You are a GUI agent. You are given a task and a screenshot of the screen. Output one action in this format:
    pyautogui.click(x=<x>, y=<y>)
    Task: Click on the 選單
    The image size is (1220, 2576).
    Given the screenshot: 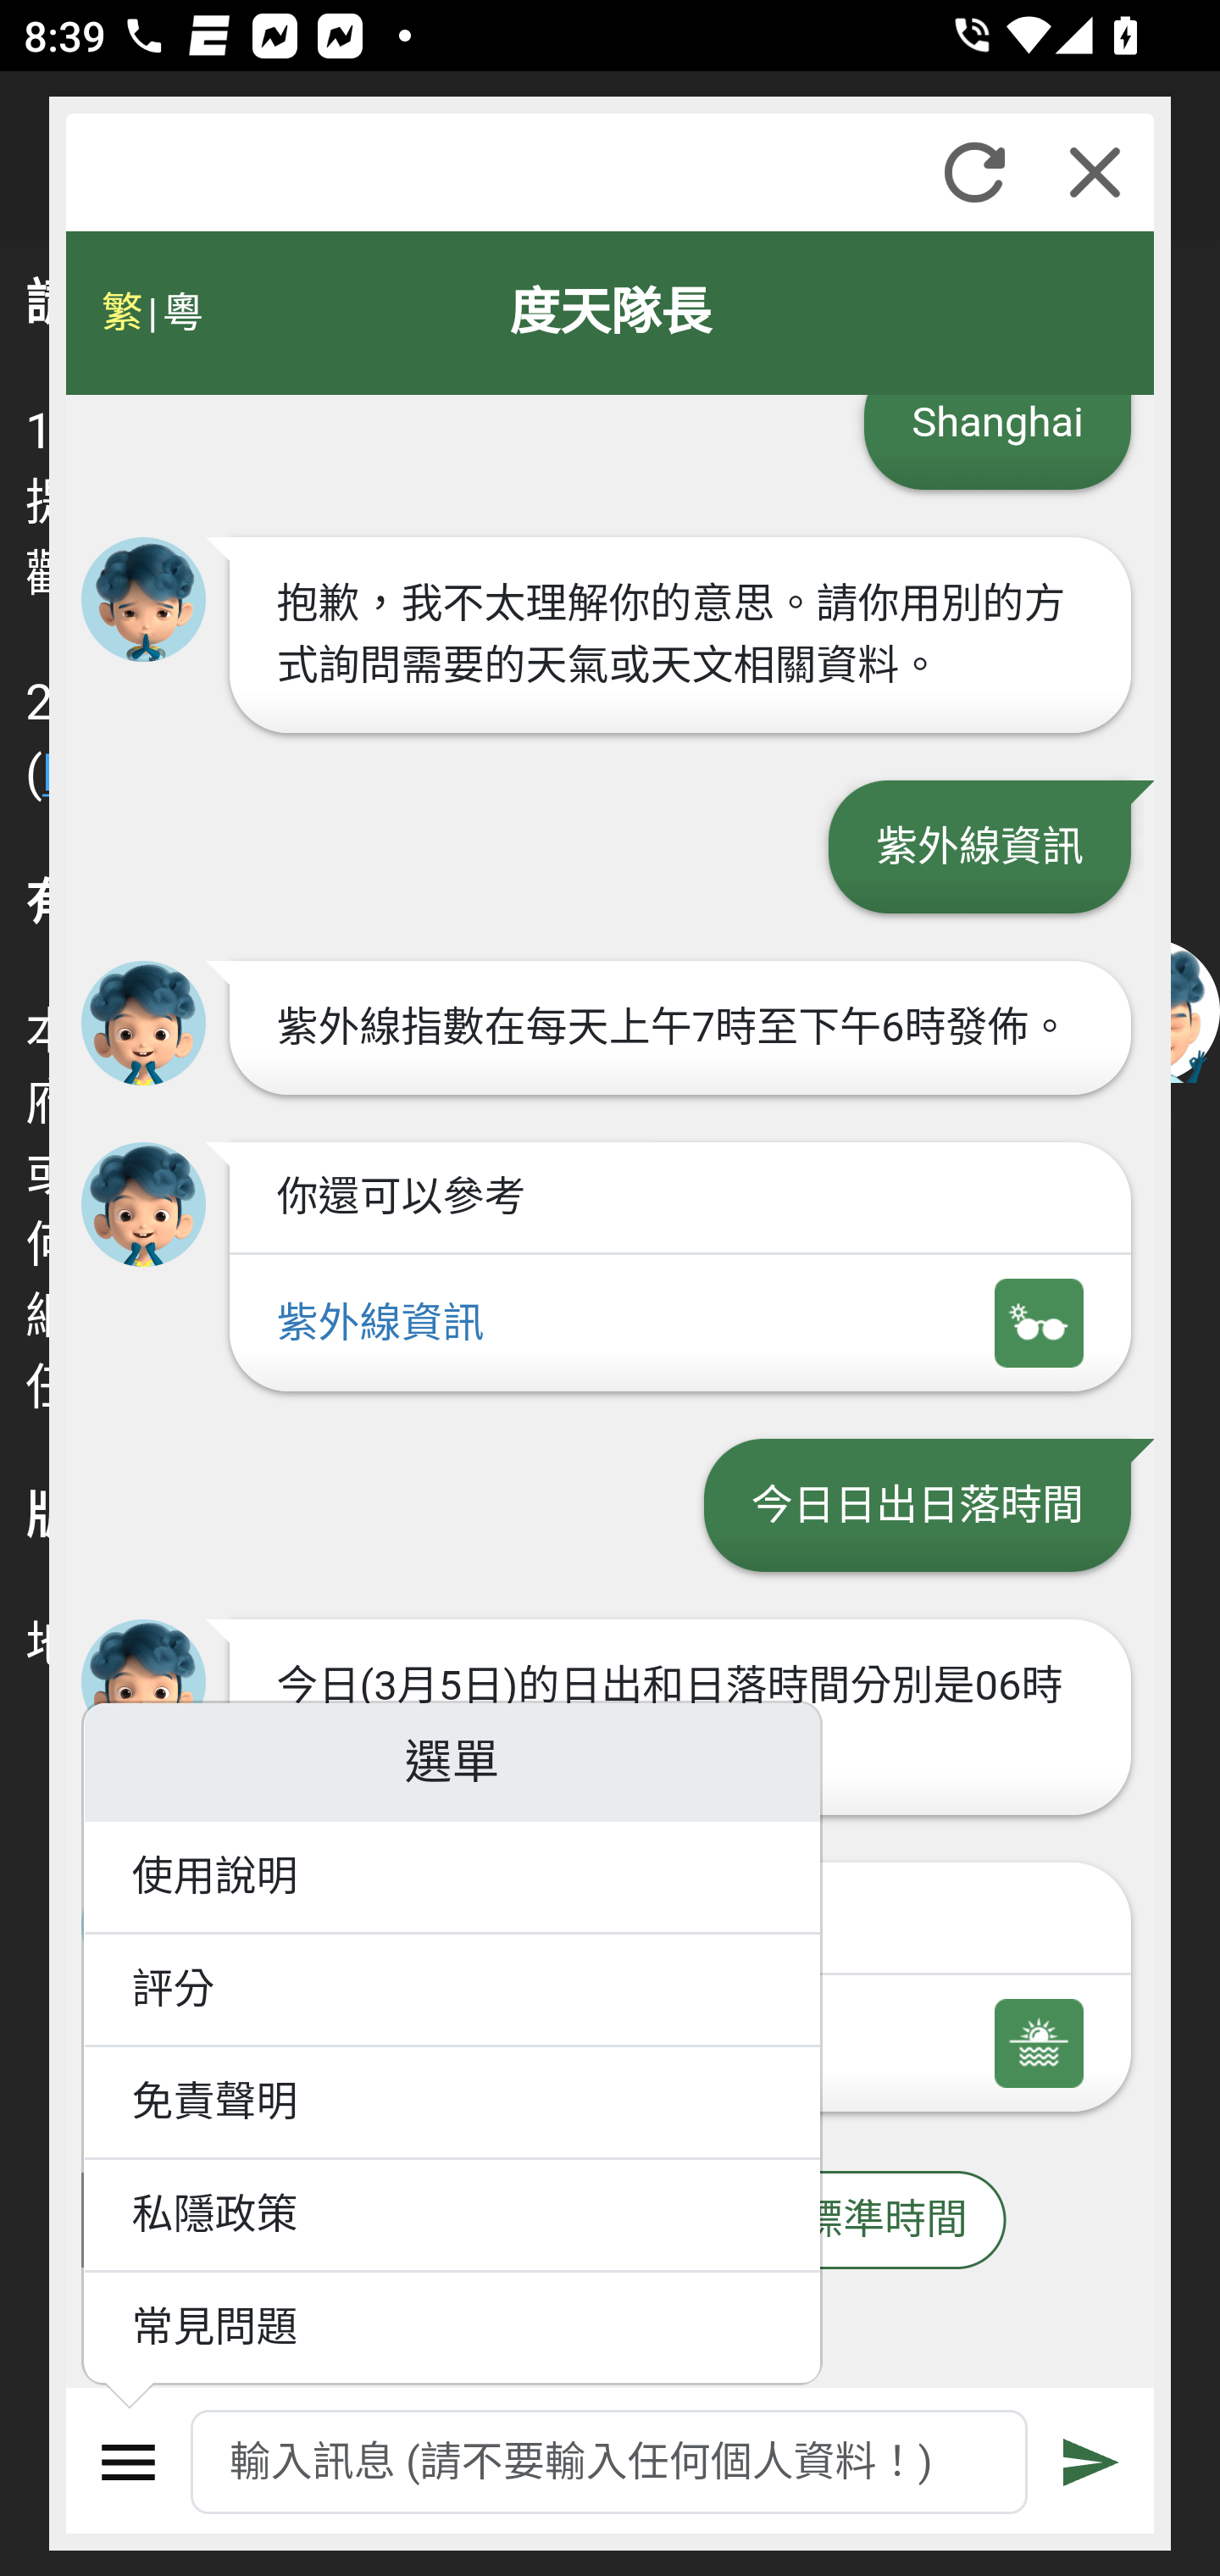 What is the action you would take?
    pyautogui.click(x=129, y=2462)
    